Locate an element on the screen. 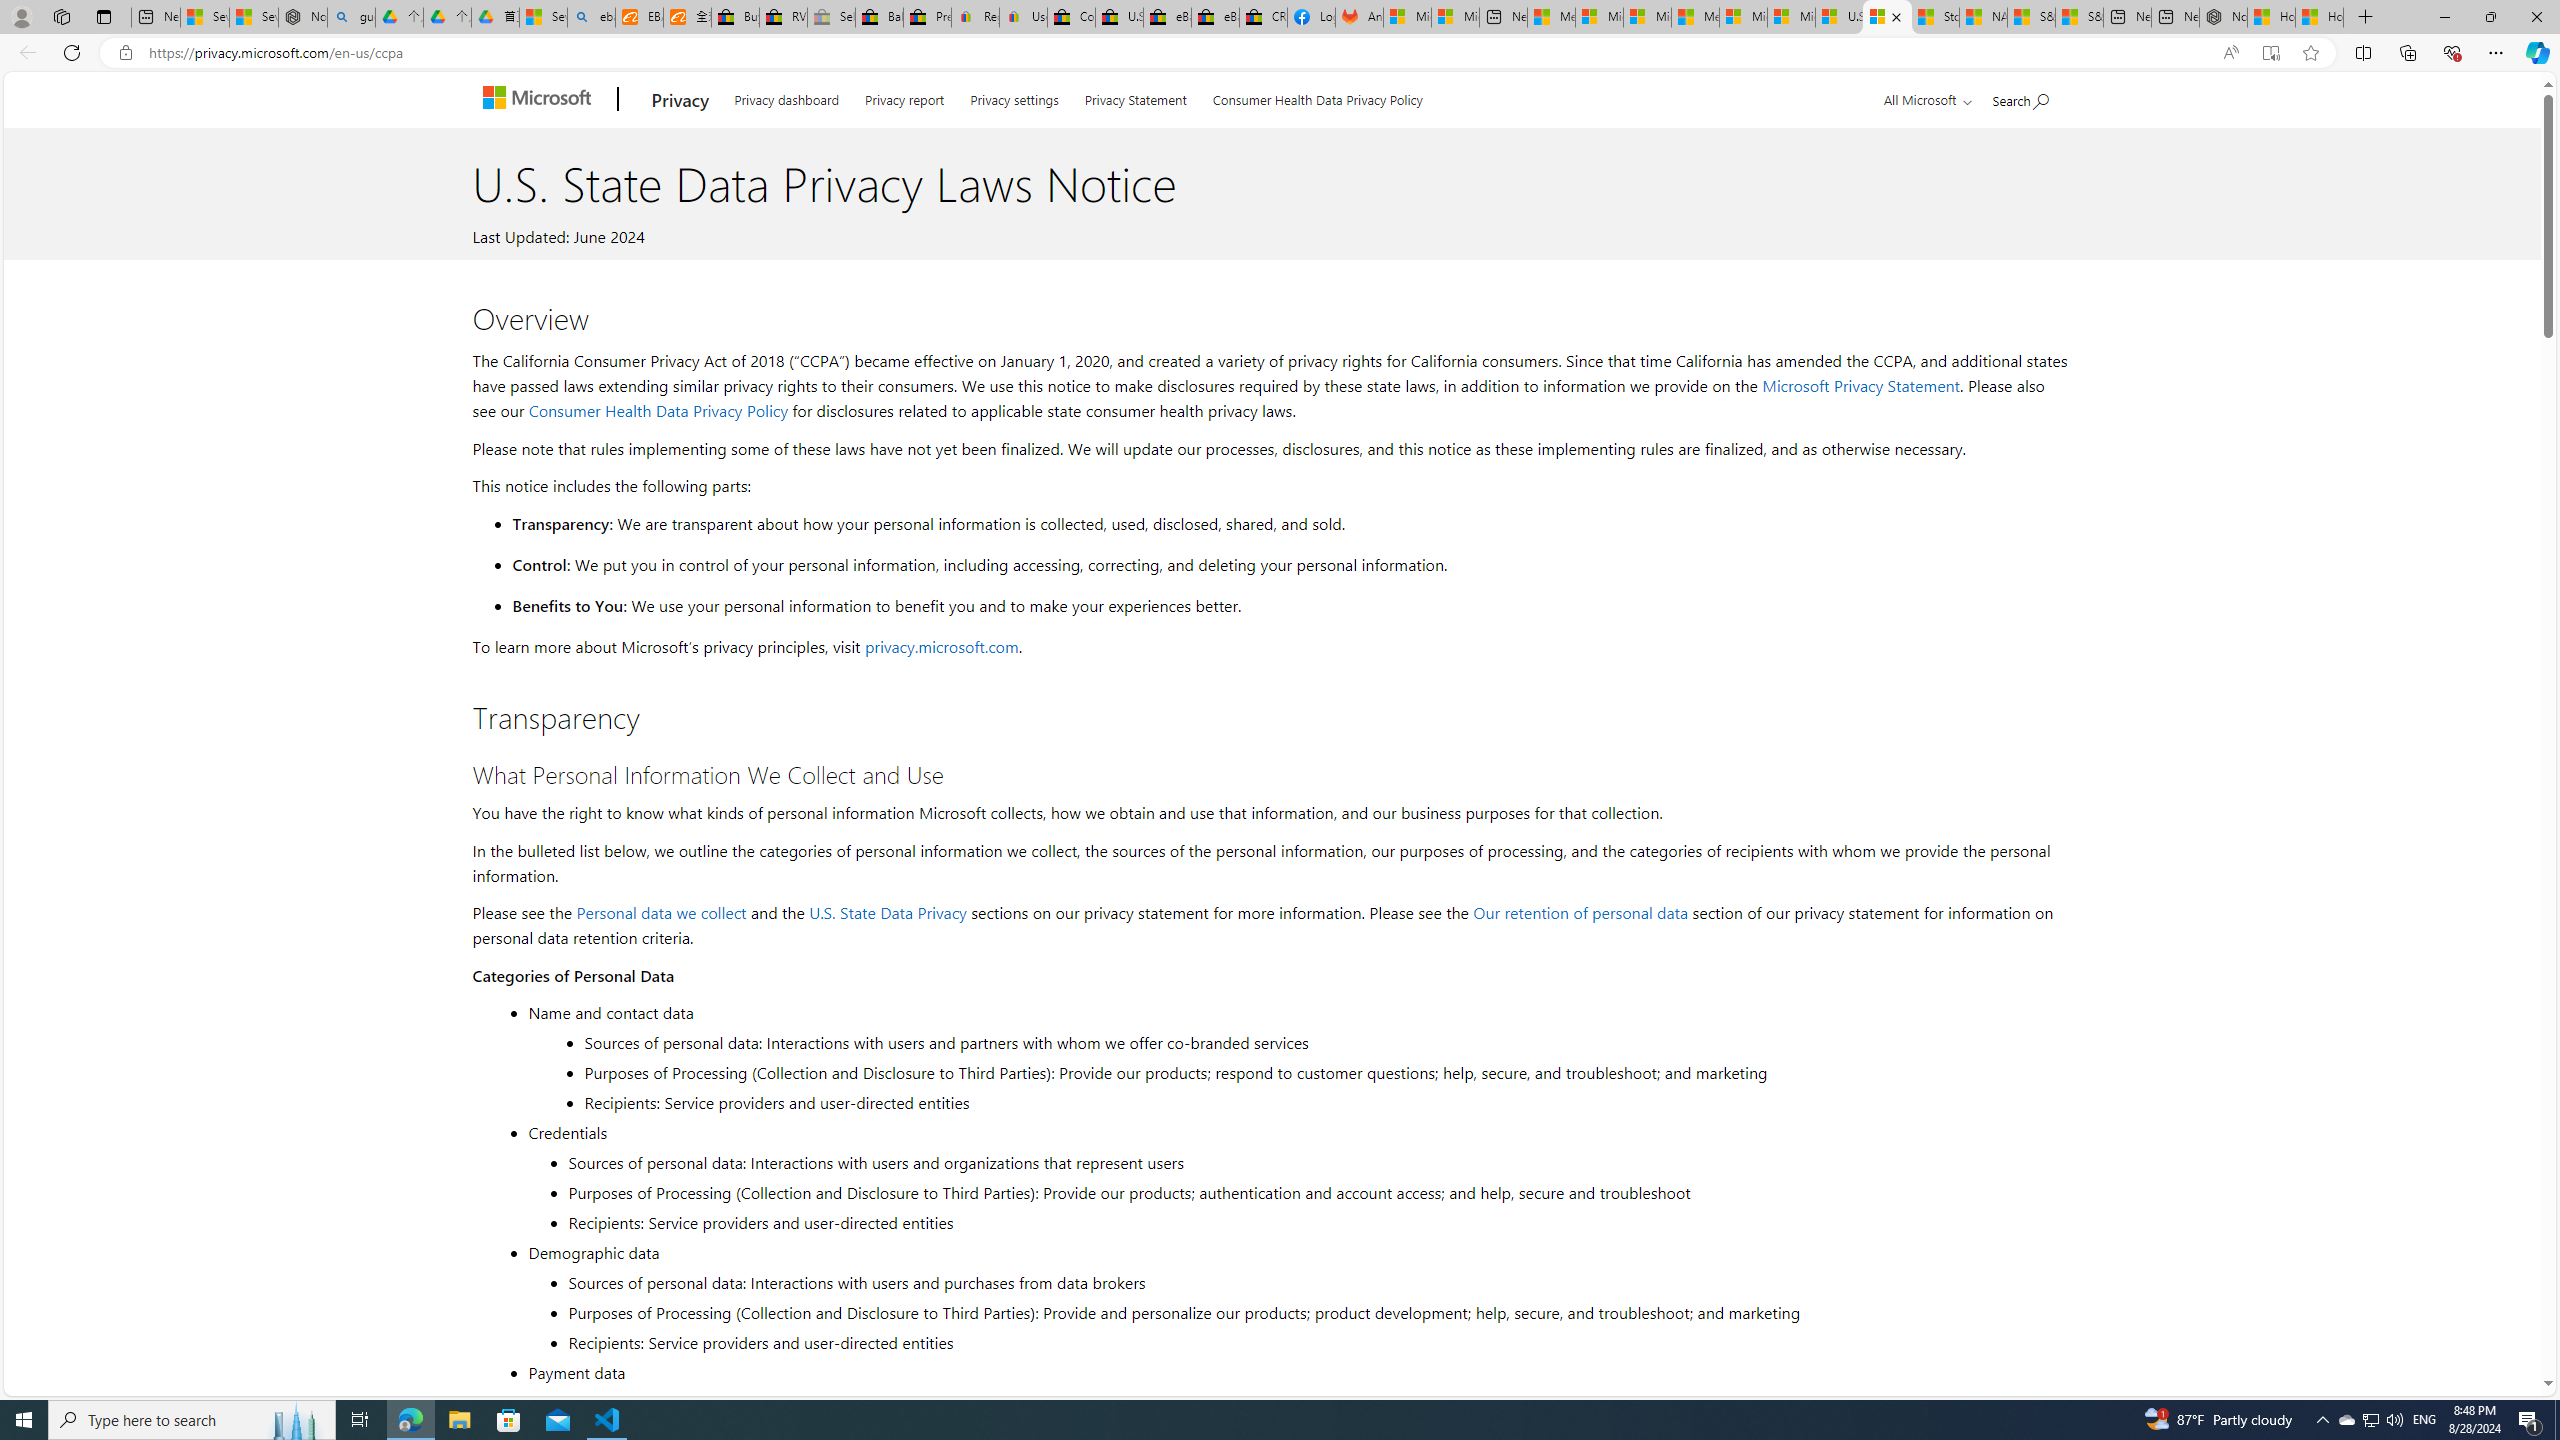  Consumer Health Data Privacy Policy is located at coordinates (1317, 96).